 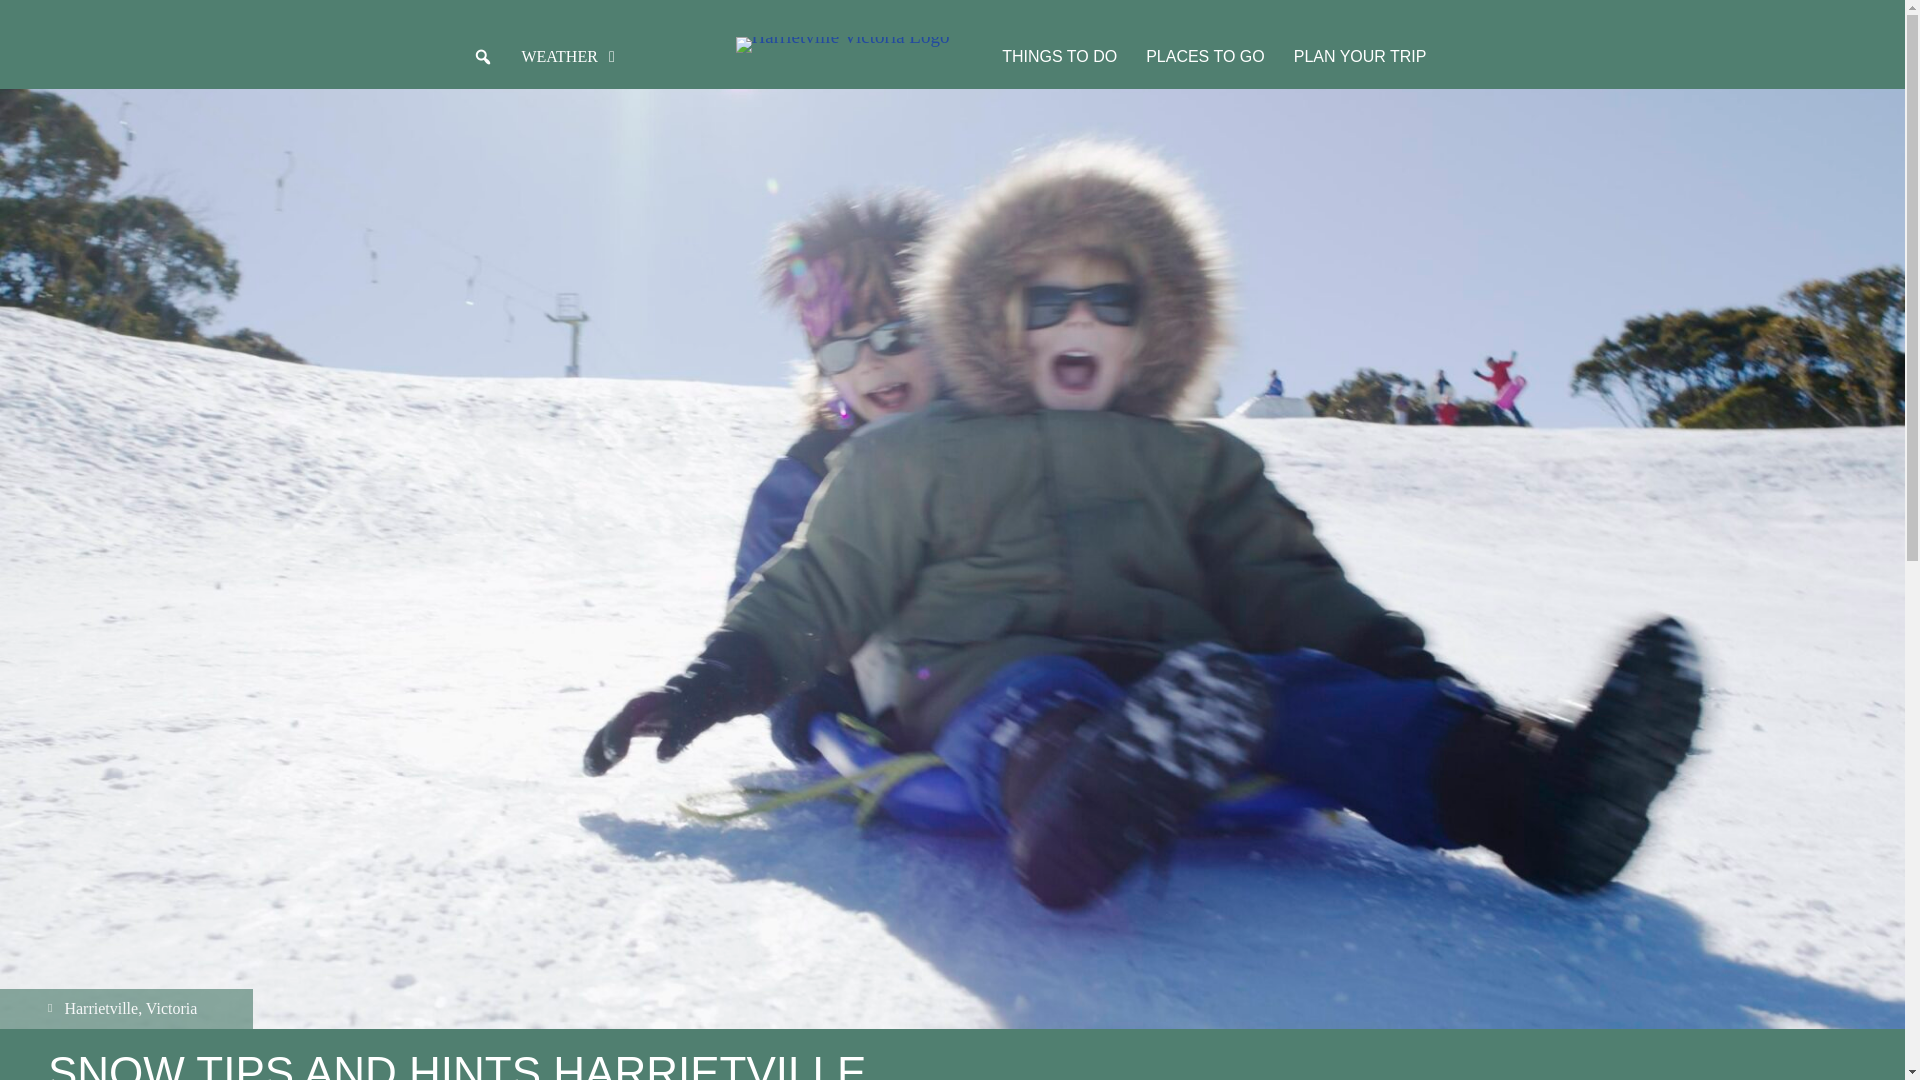 What do you see at coordinates (1205, 56) in the screenshot?
I see `PLACES TO GO` at bounding box center [1205, 56].